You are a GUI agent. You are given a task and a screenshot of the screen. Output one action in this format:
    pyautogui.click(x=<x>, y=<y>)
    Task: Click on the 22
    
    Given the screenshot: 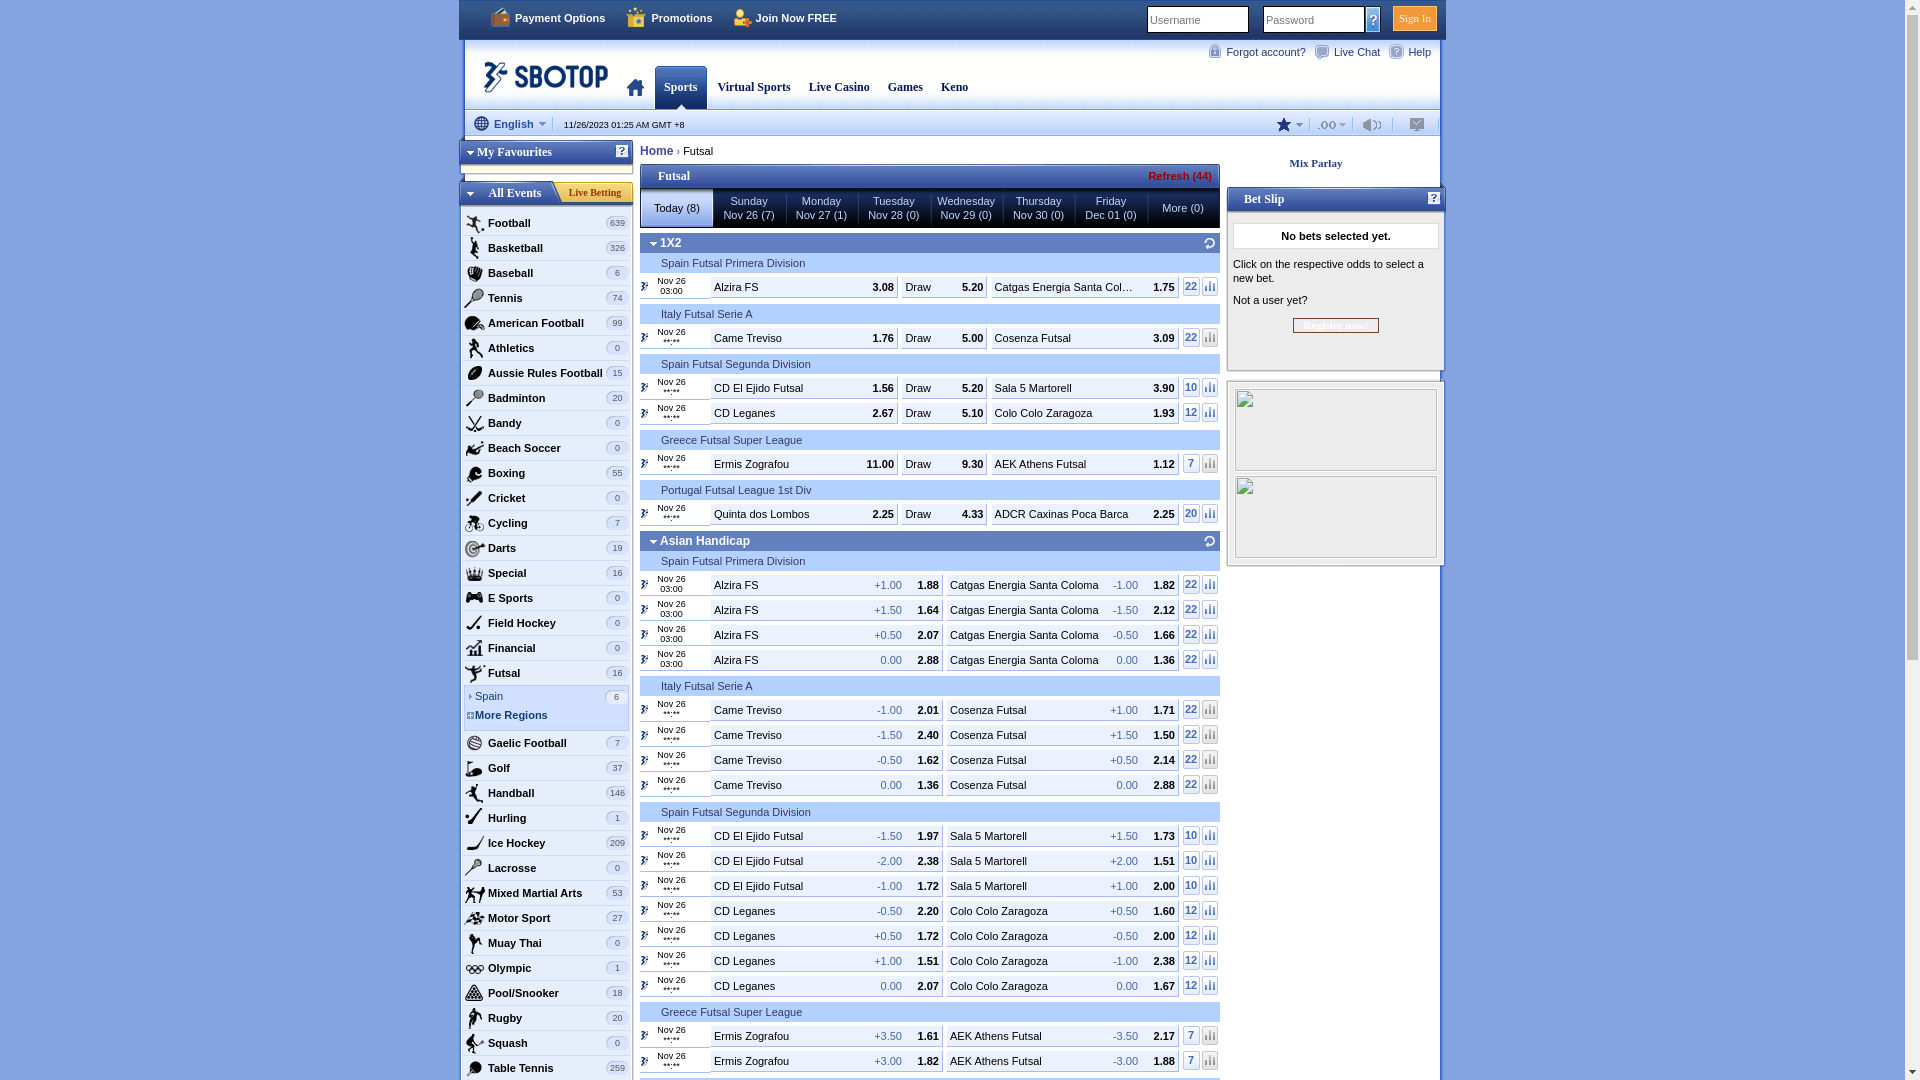 What is the action you would take?
    pyautogui.click(x=1192, y=286)
    